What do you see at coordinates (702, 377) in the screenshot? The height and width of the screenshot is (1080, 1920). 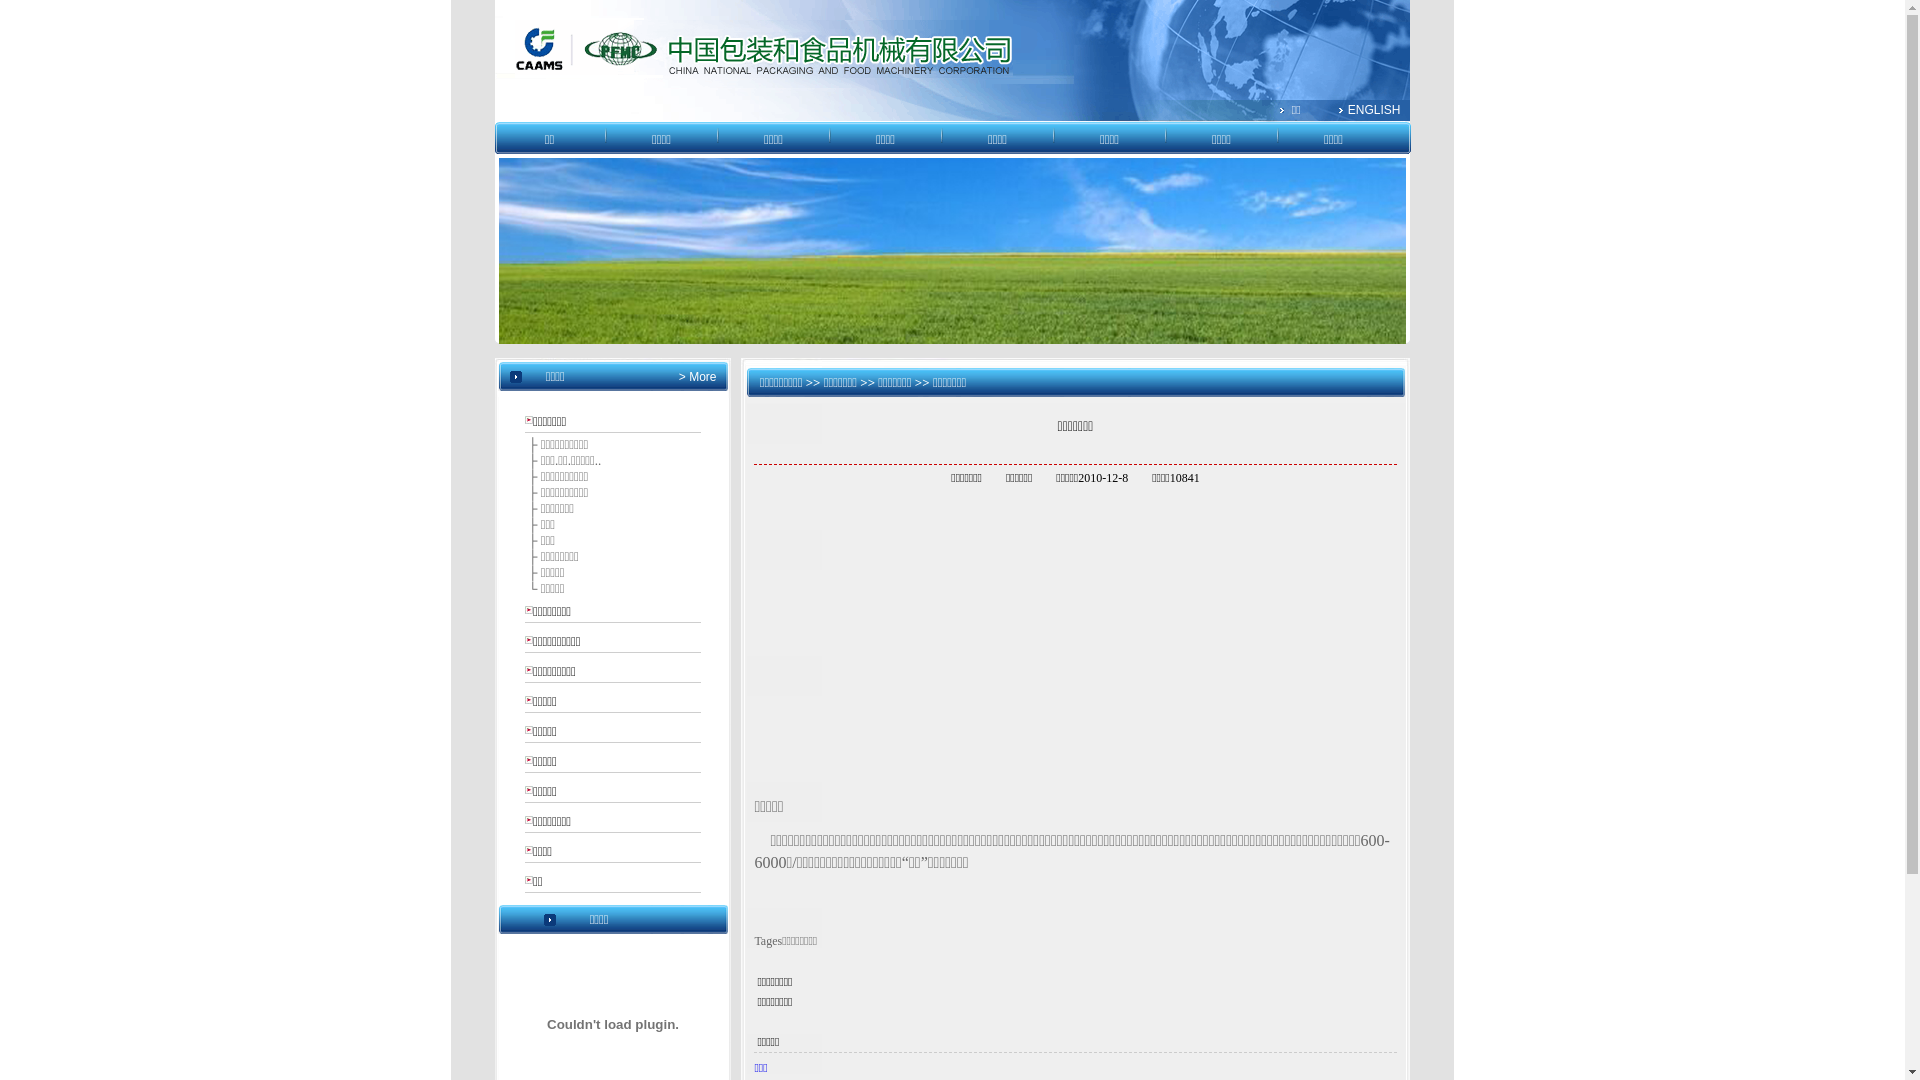 I see ` More` at bounding box center [702, 377].